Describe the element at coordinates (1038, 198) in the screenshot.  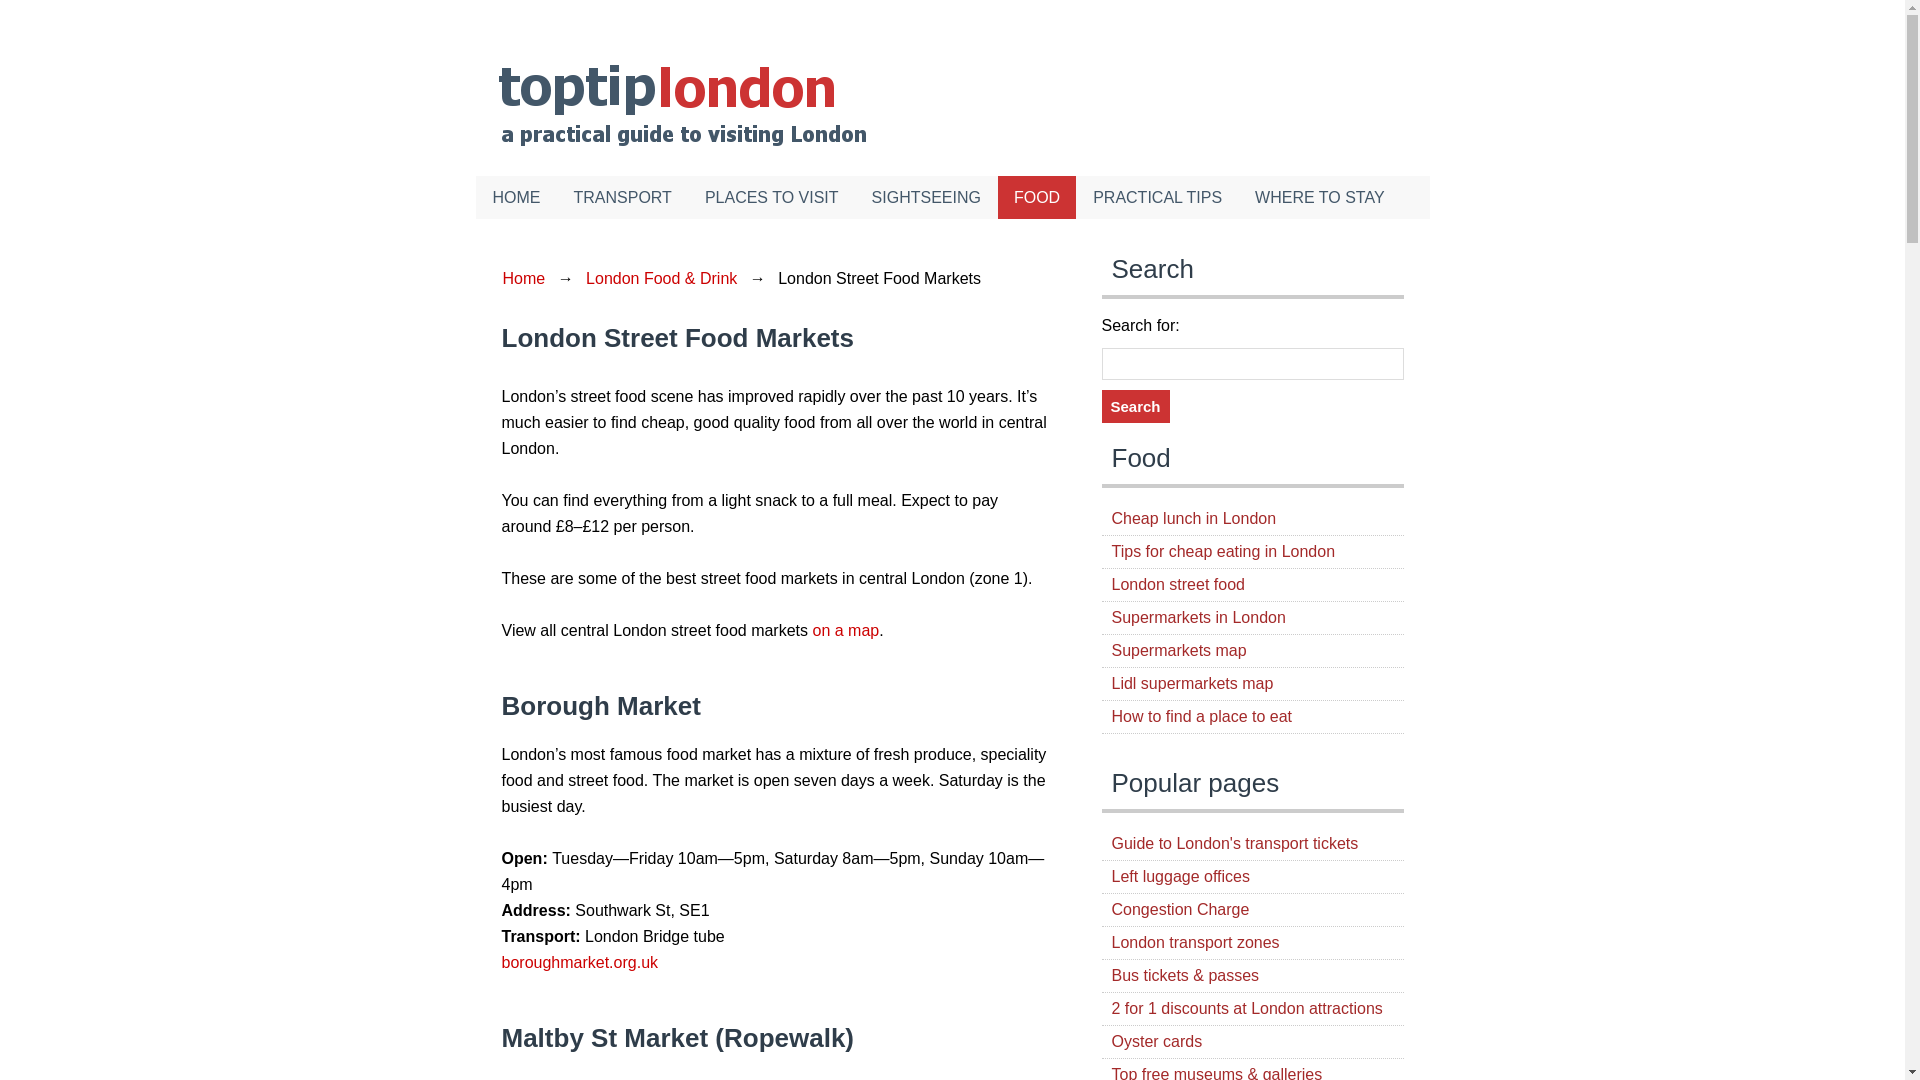
I see `FOOD` at that location.